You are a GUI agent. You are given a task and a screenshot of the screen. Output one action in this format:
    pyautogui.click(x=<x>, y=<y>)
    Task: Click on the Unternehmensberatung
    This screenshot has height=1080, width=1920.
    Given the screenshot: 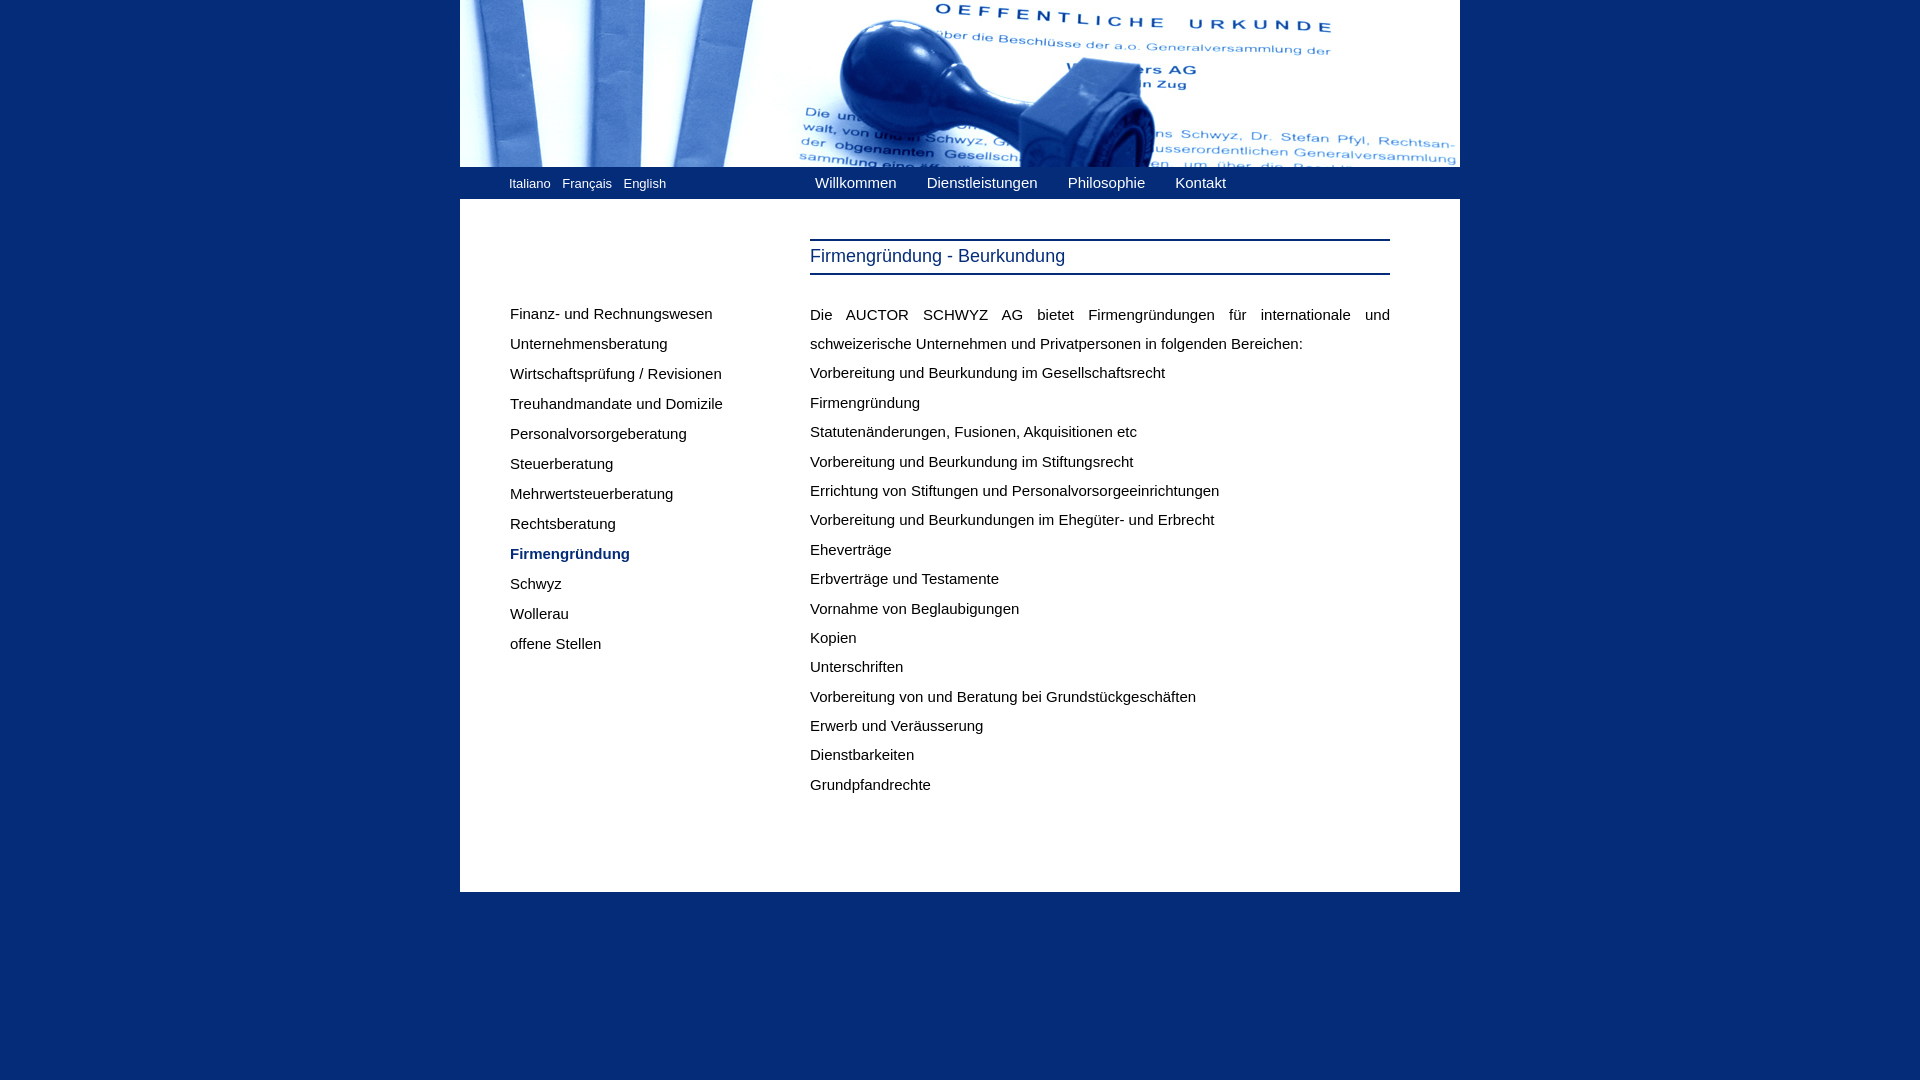 What is the action you would take?
    pyautogui.click(x=657, y=344)
    